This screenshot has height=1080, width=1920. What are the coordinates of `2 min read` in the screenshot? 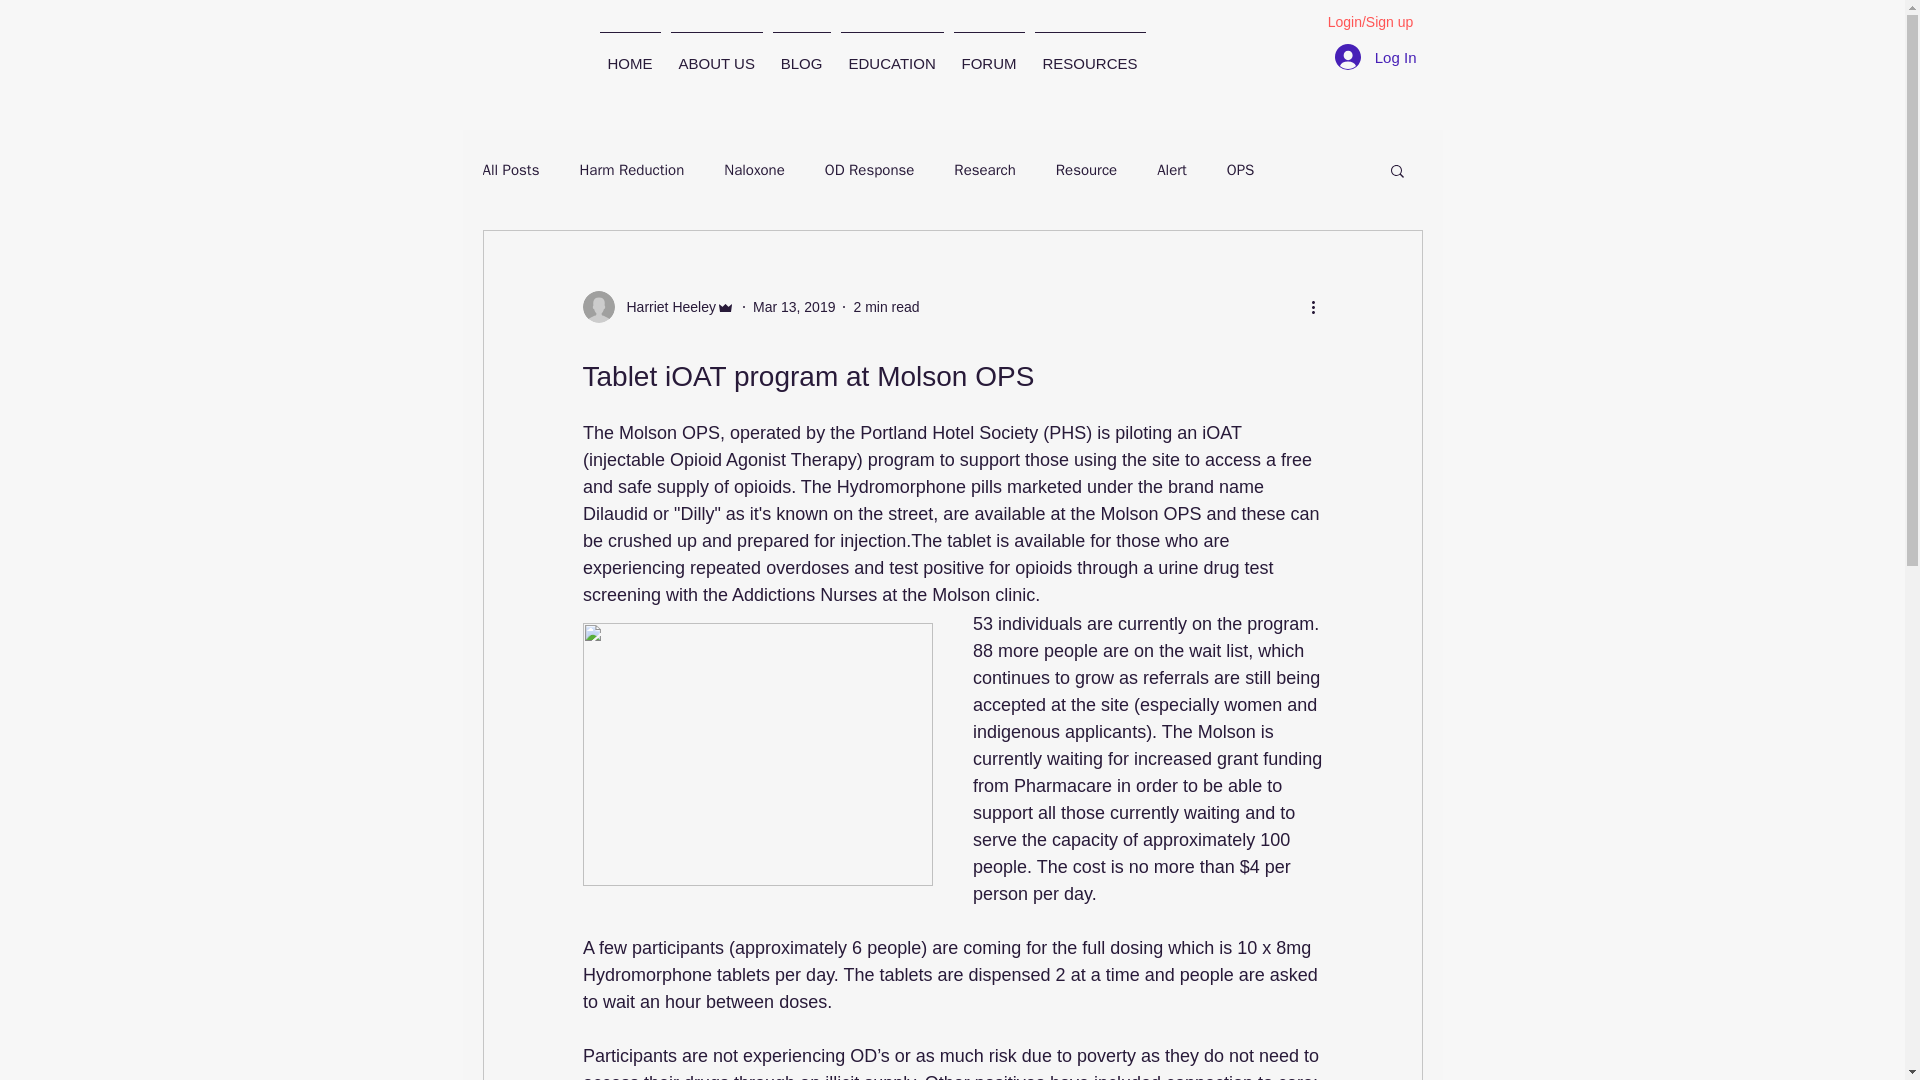 It's located at (886, 306).